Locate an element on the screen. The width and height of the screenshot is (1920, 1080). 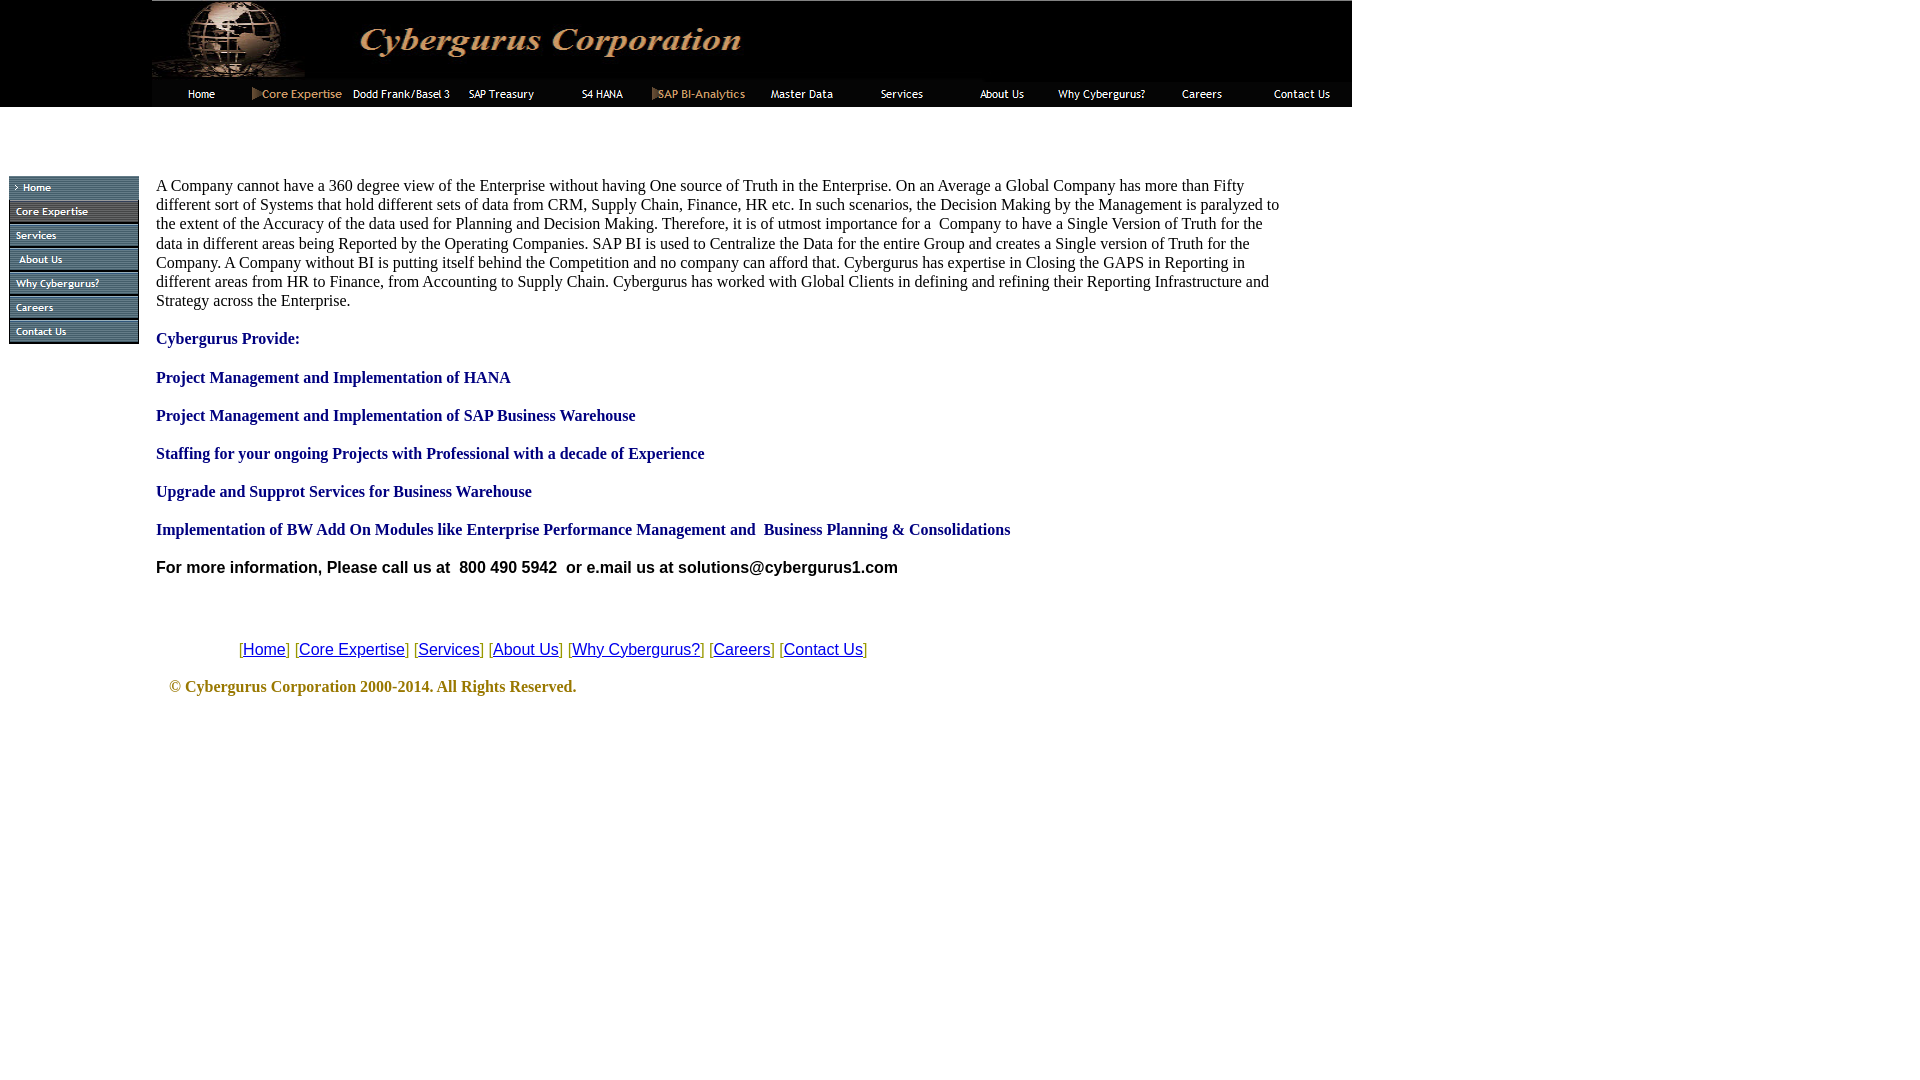
 About Us  is located at coordinates (1002, 94).